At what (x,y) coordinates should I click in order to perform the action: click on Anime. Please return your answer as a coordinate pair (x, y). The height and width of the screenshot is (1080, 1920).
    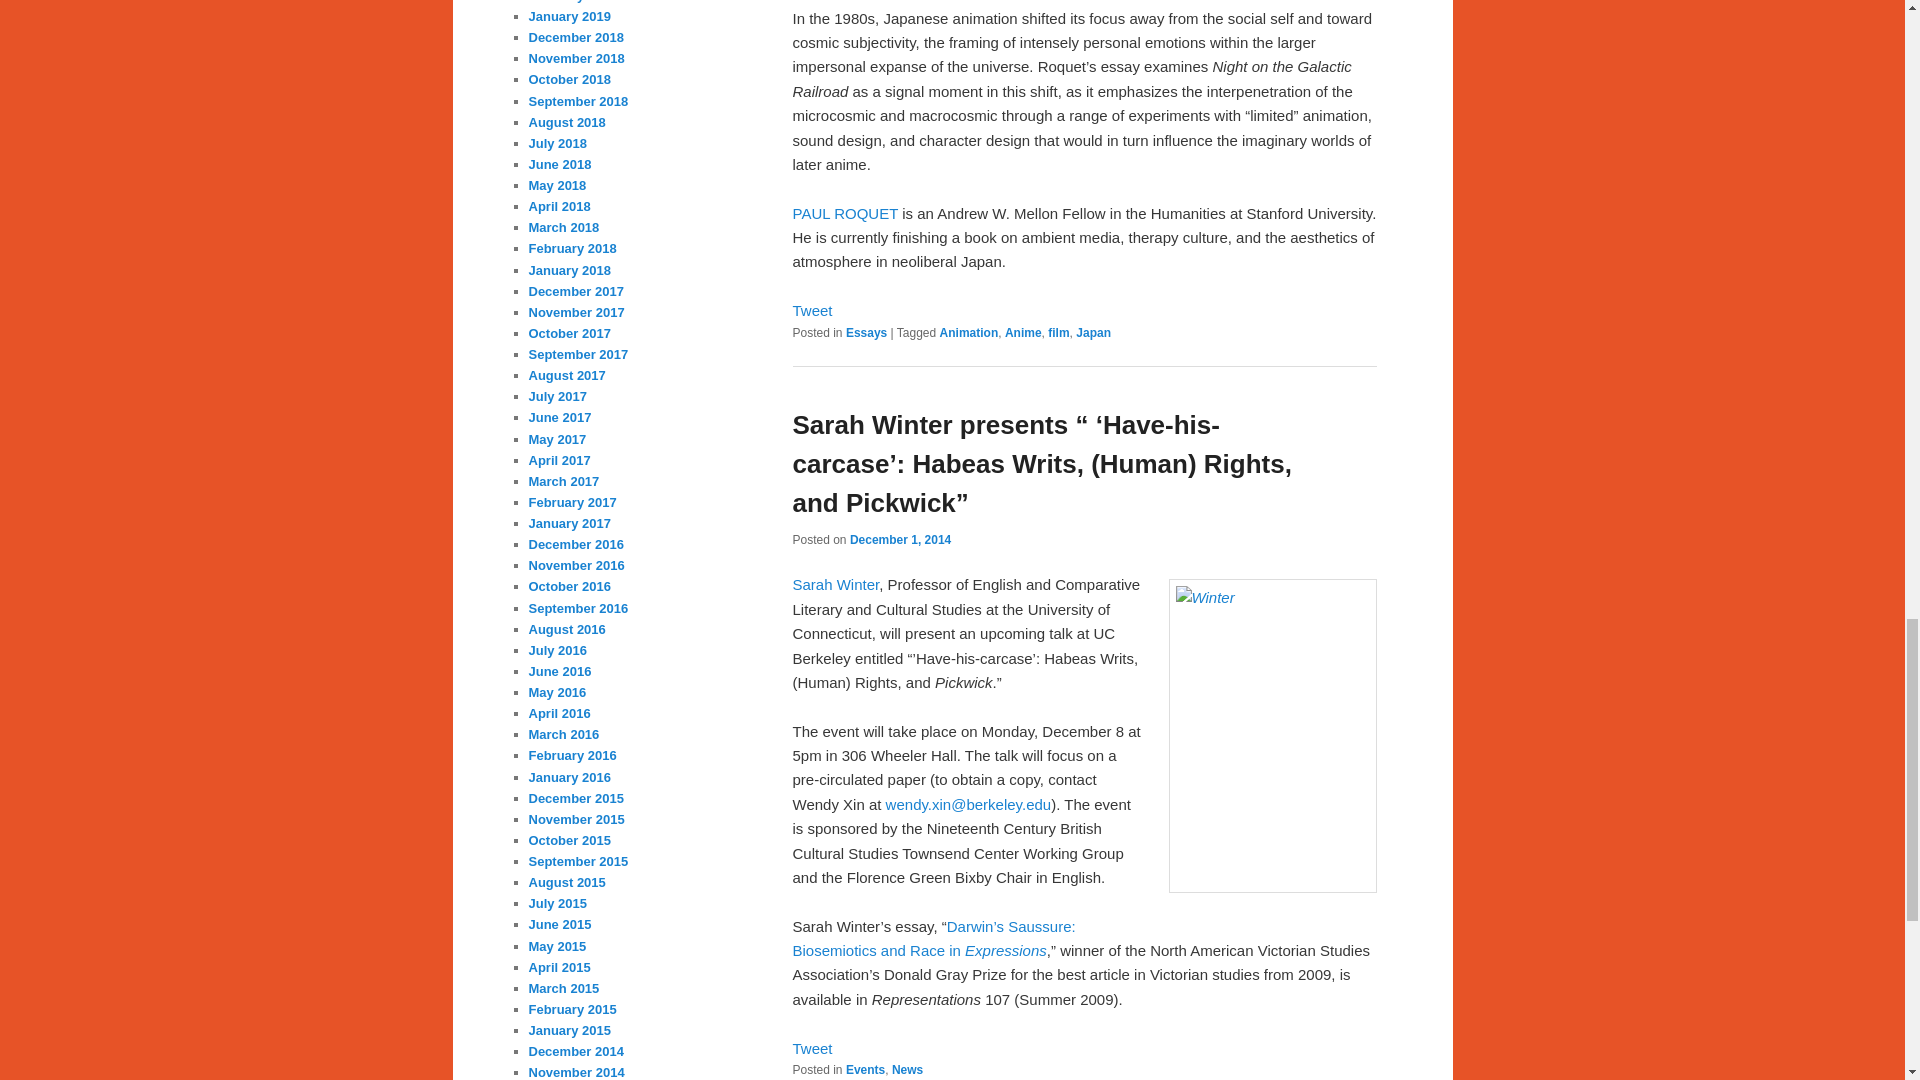
    Looking at the image, I should click on (1023, 333).